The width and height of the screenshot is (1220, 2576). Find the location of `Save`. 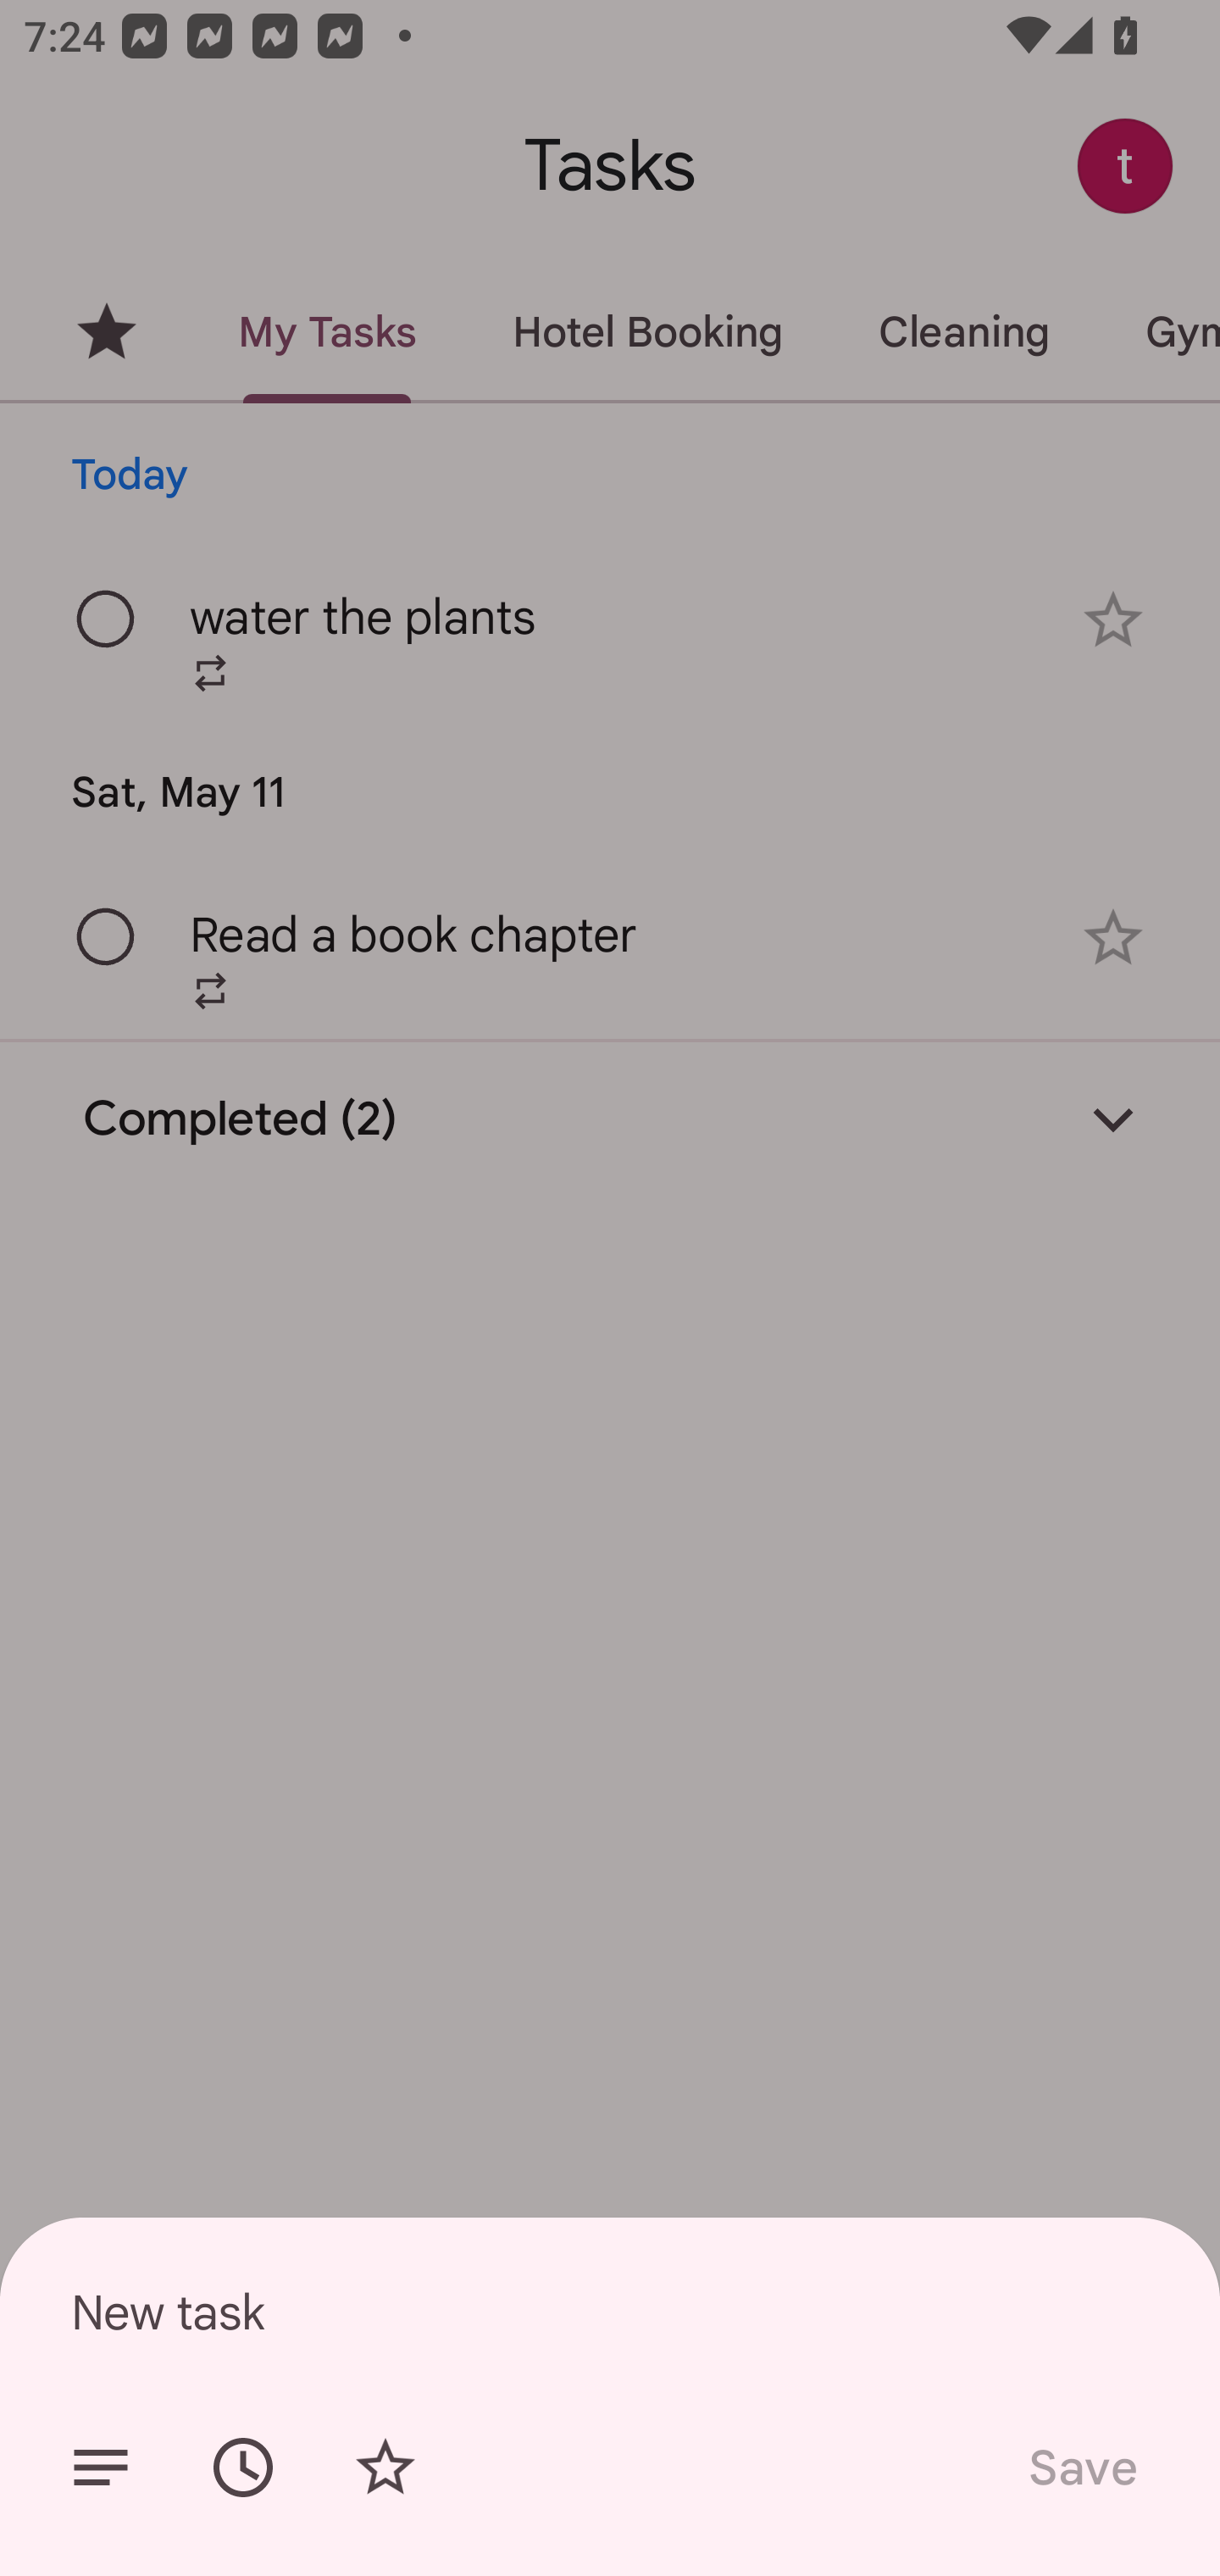

Save is located at coordinates (1081, 2468).